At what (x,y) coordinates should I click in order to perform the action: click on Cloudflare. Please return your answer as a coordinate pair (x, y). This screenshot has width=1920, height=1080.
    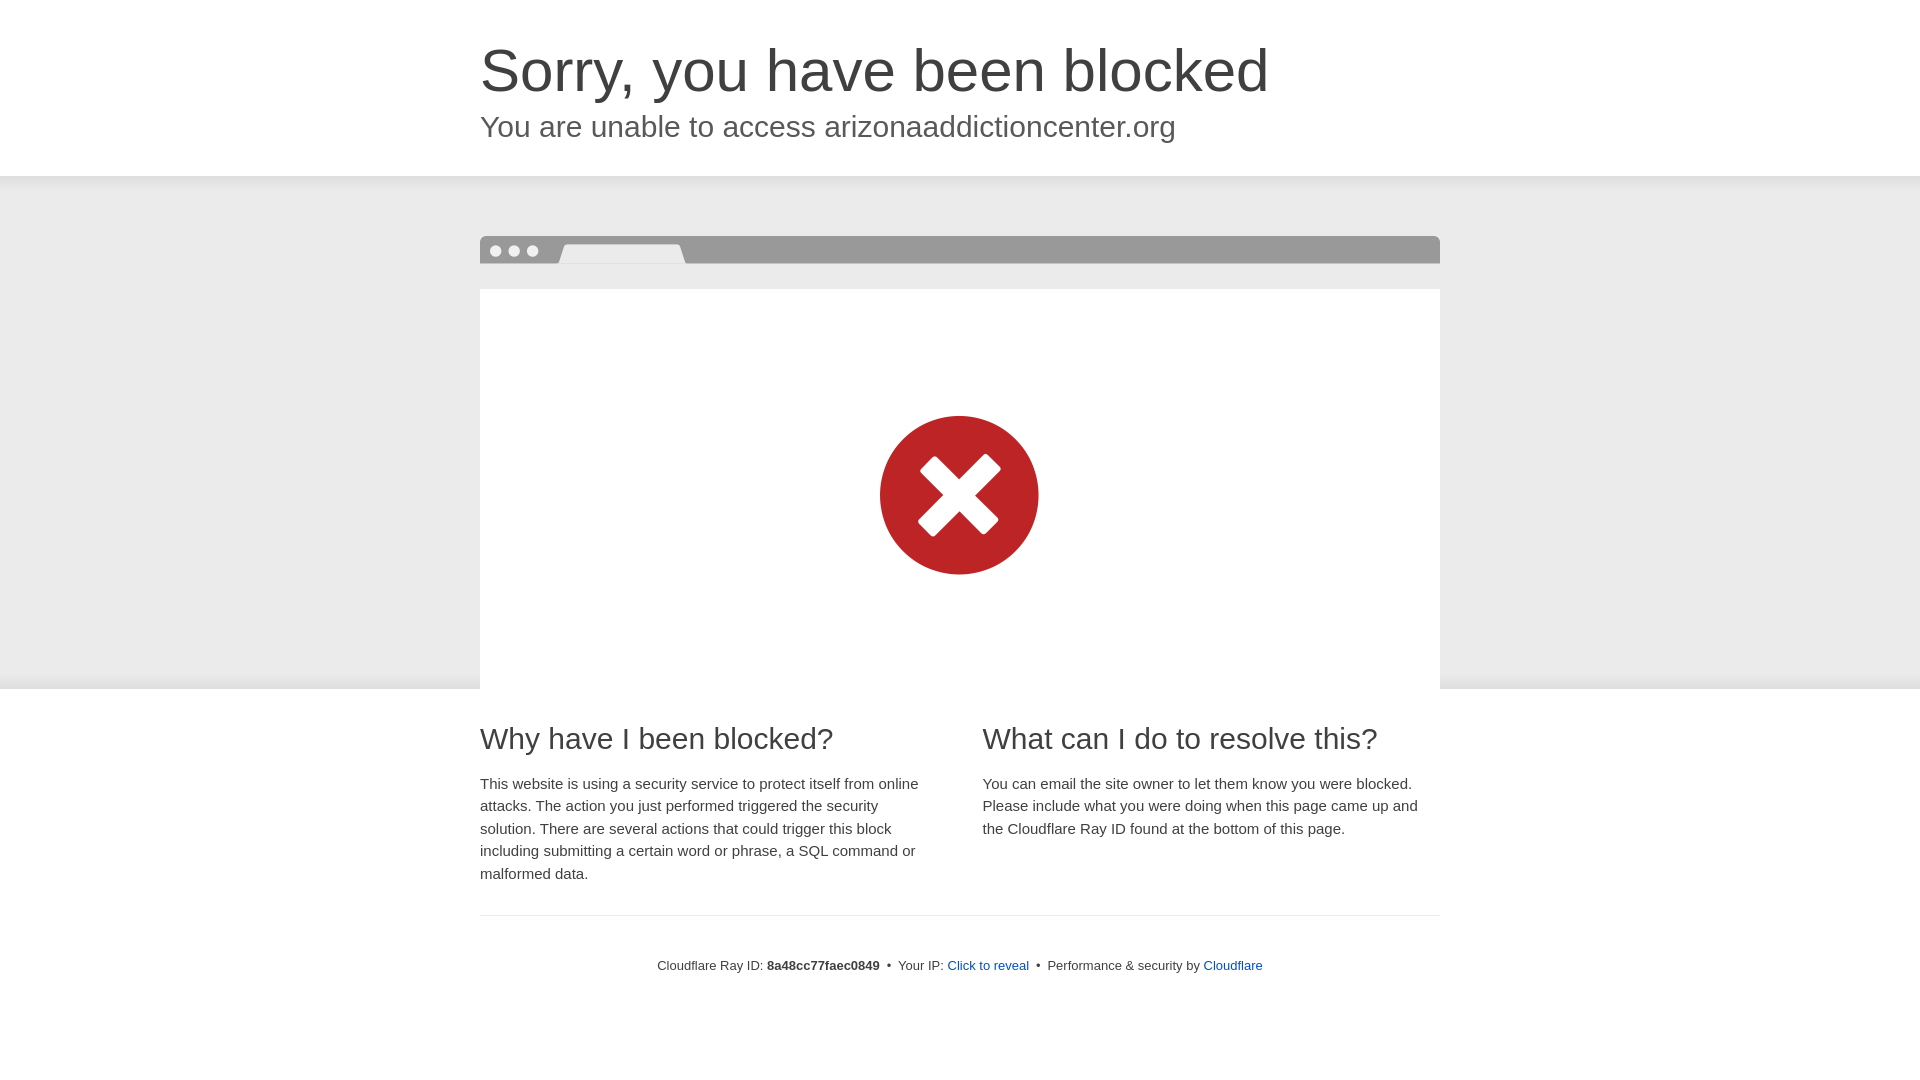
    Looking at the image, I should click on (1233, 965).